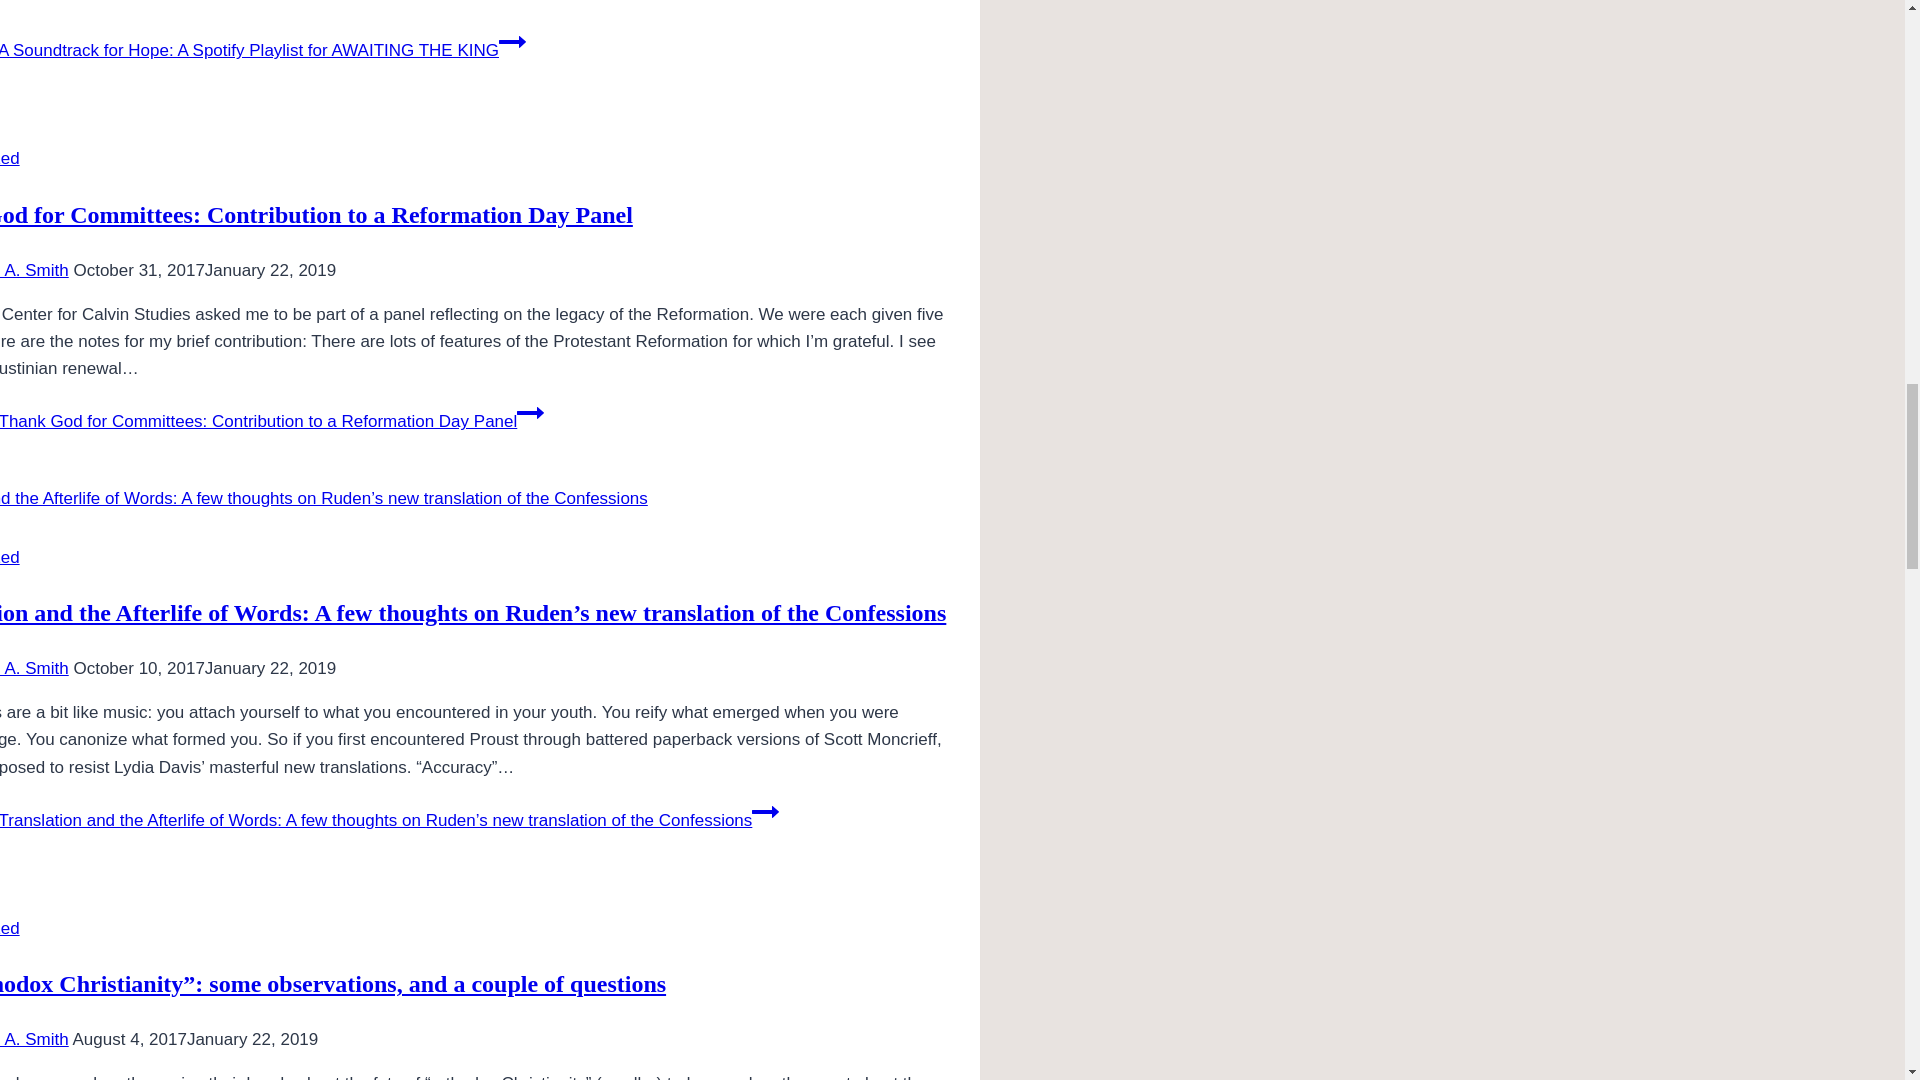  I want to click on Uncategorized, so click(10, 928).